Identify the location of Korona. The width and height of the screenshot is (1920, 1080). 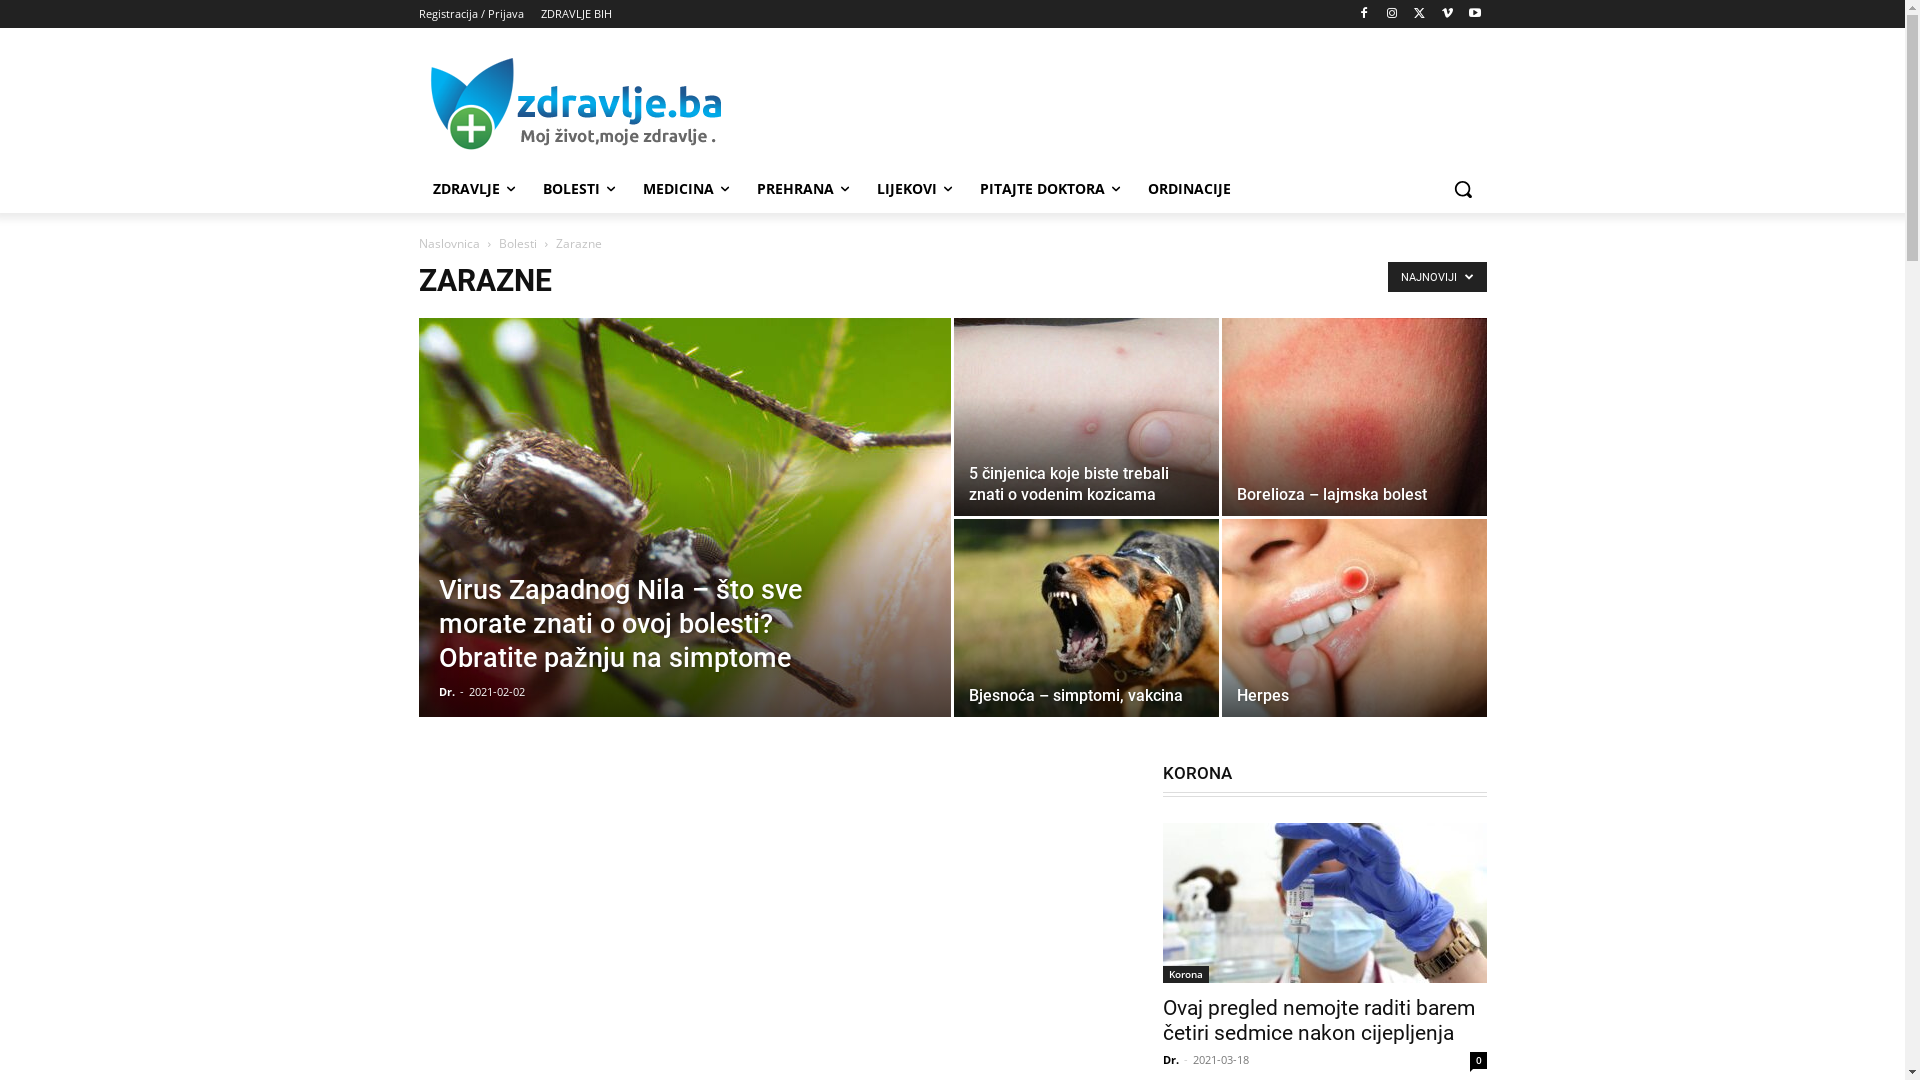
(1185, 974).